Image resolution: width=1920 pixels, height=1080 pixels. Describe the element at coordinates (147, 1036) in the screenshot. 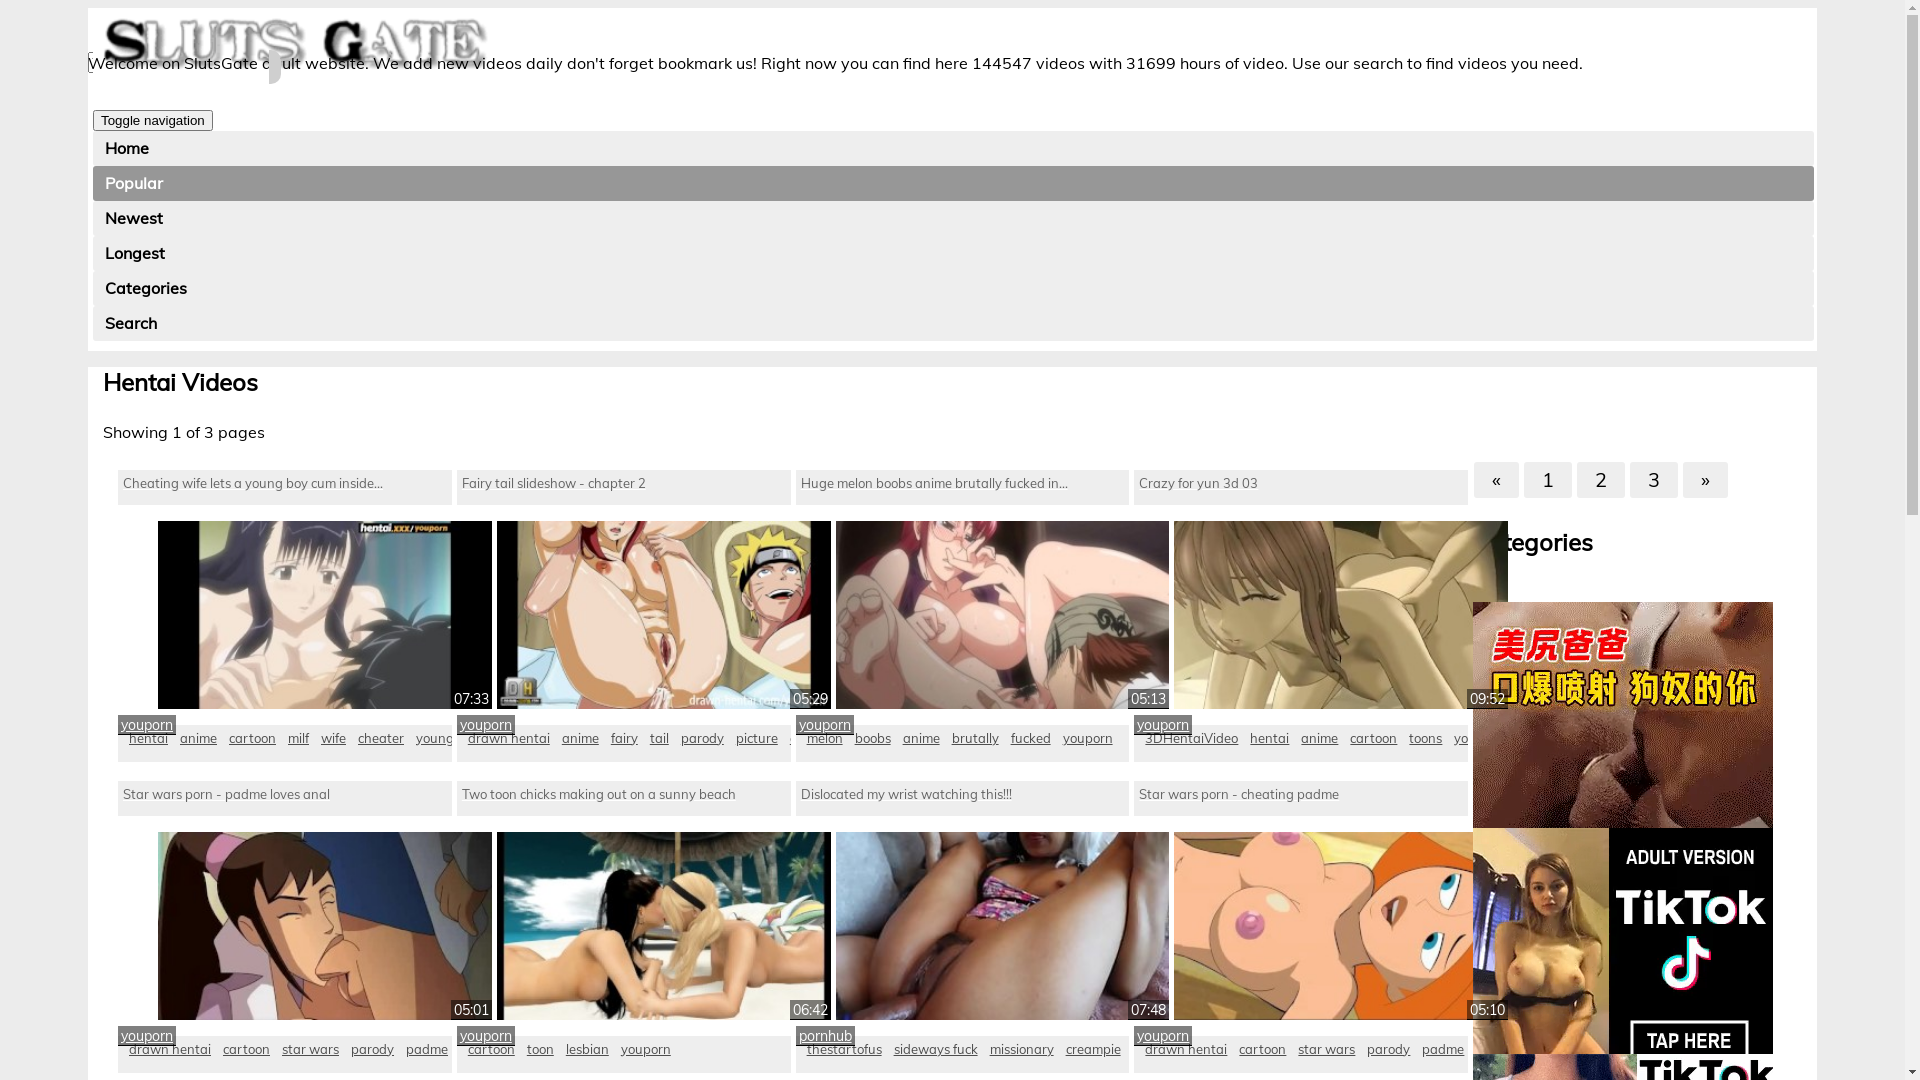

I see `youporn` at that location.